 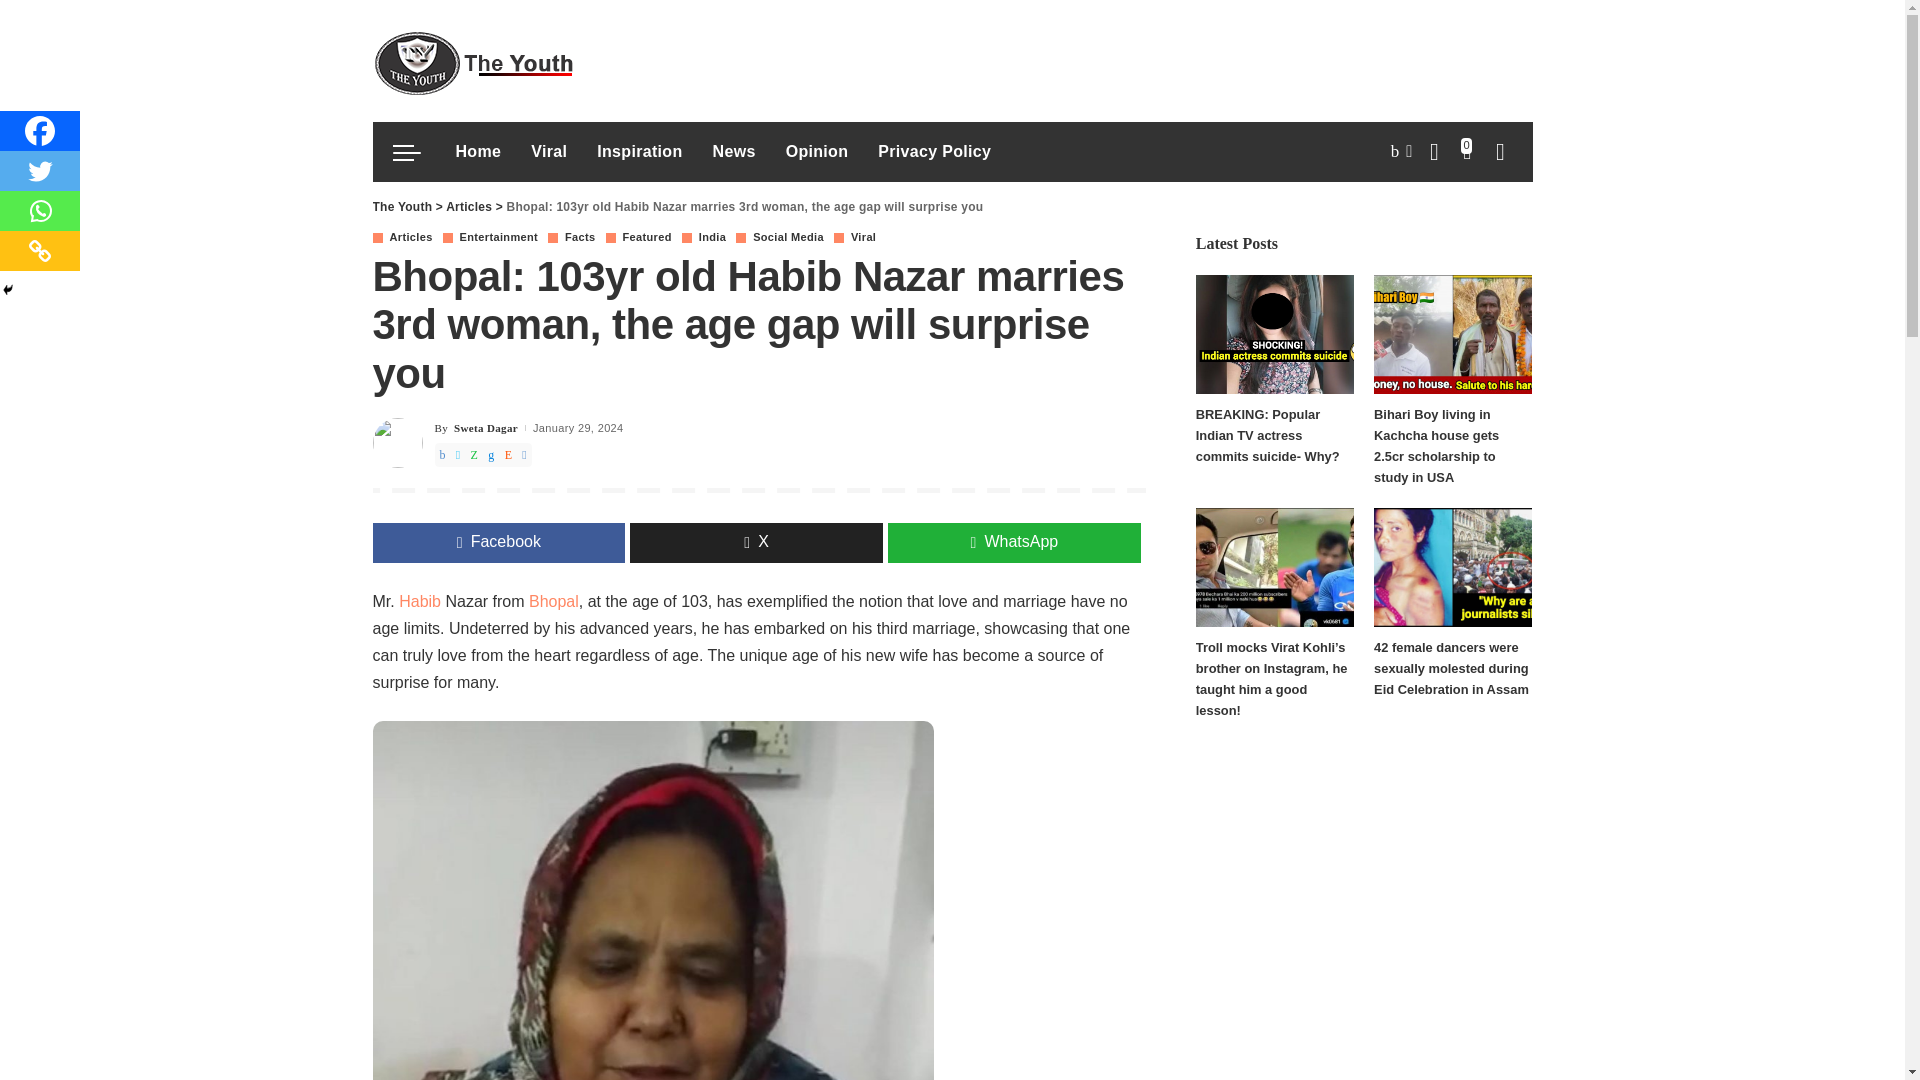 What do you see at coordinates (402, 206) in the screenshot?
I see `Go to The Youth.` at bounding box center [402, 206].